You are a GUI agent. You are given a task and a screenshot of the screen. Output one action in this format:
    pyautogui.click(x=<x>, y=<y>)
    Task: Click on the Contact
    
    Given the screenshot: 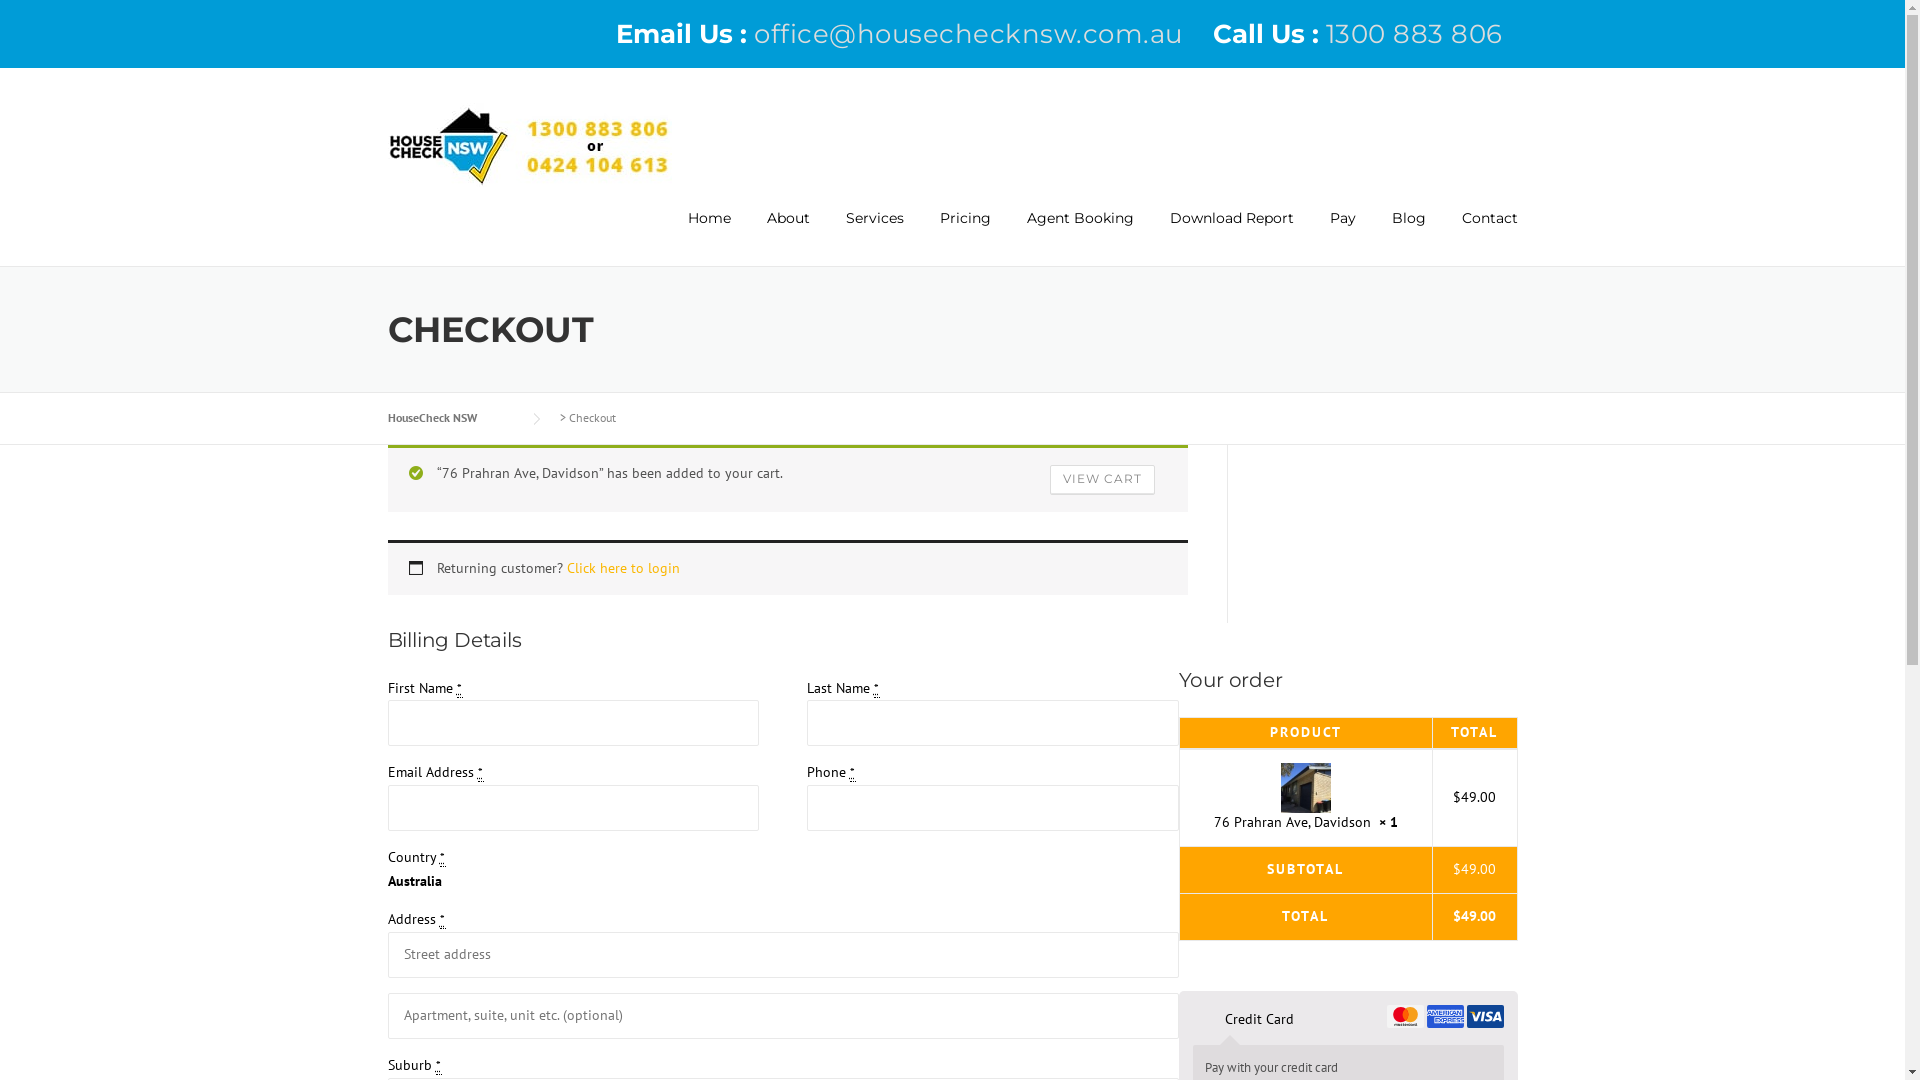 What is the action you would take?
    pyautogui.click(x=1481, y=236)
    